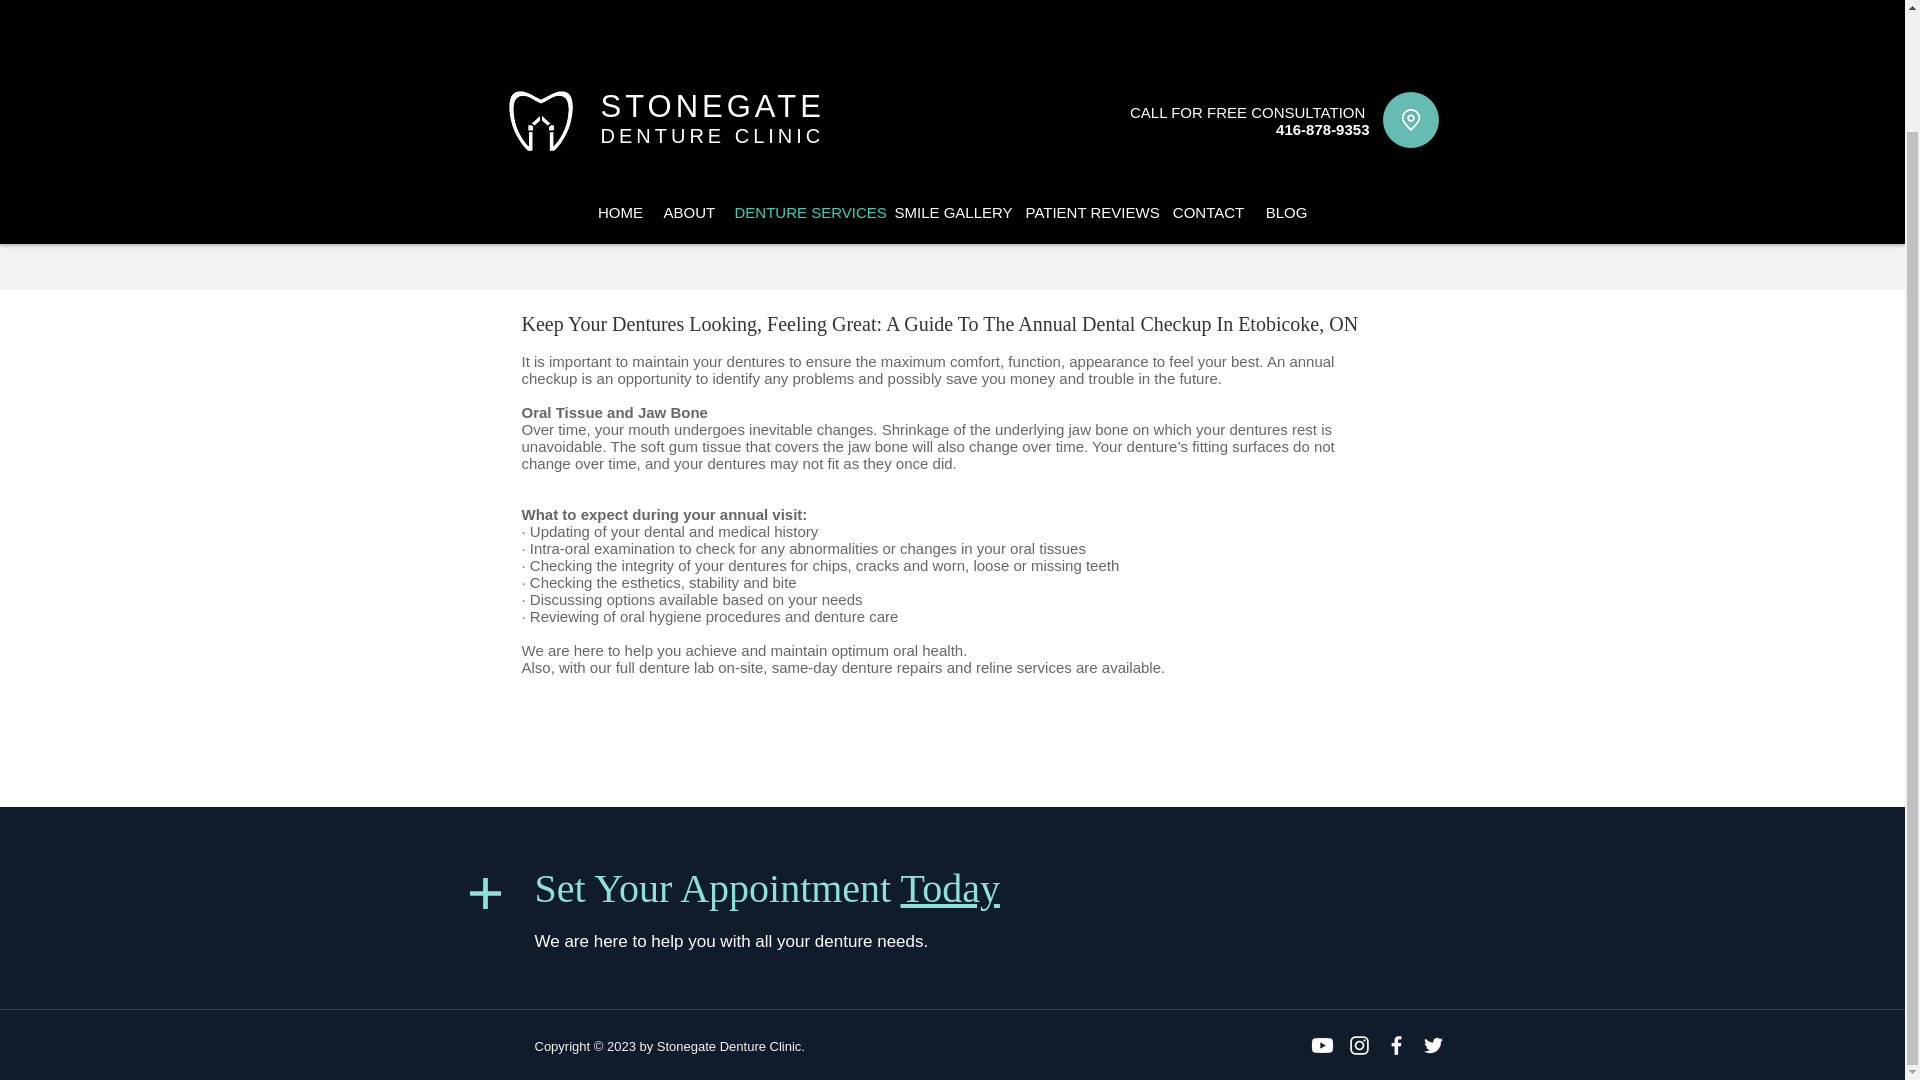  I want to click on SMILE GALLERY, so click(949, 78).